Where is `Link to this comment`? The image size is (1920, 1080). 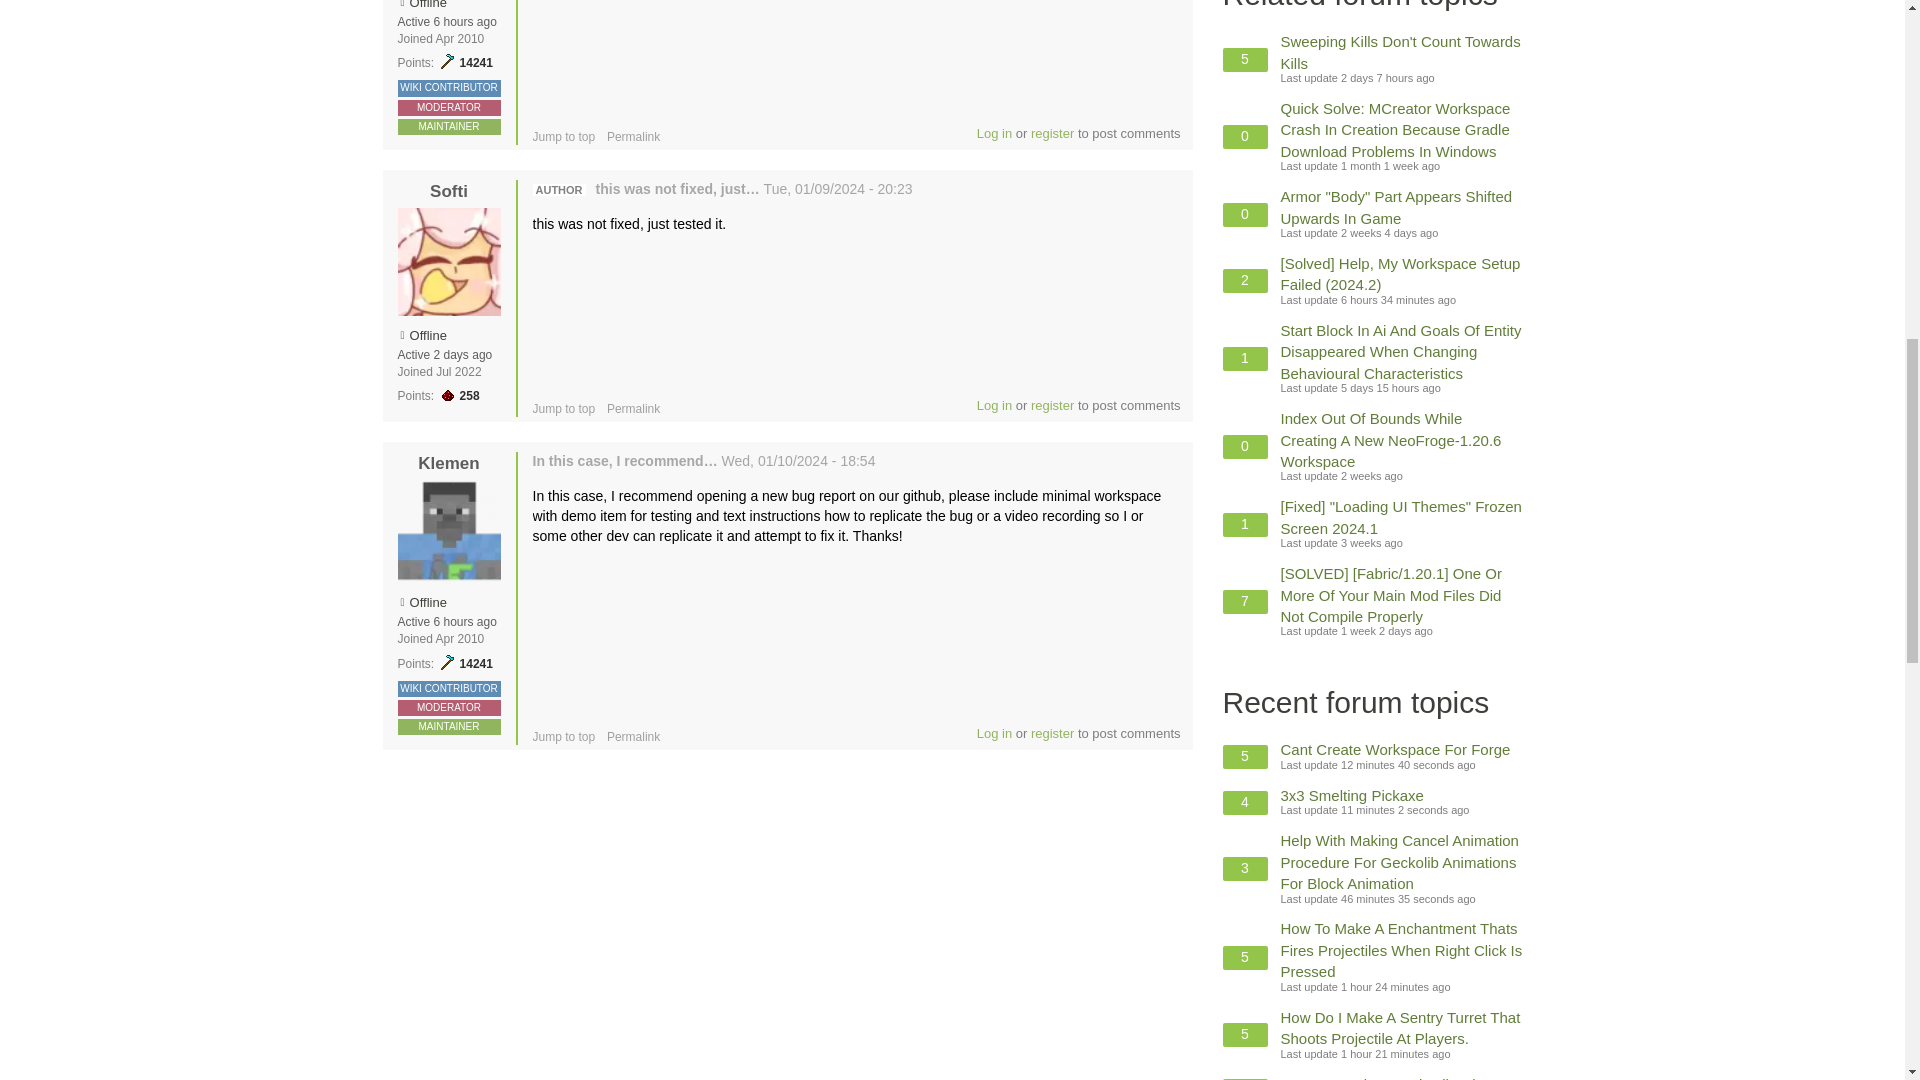
Link to this comment is located at coordinates (633, 408).